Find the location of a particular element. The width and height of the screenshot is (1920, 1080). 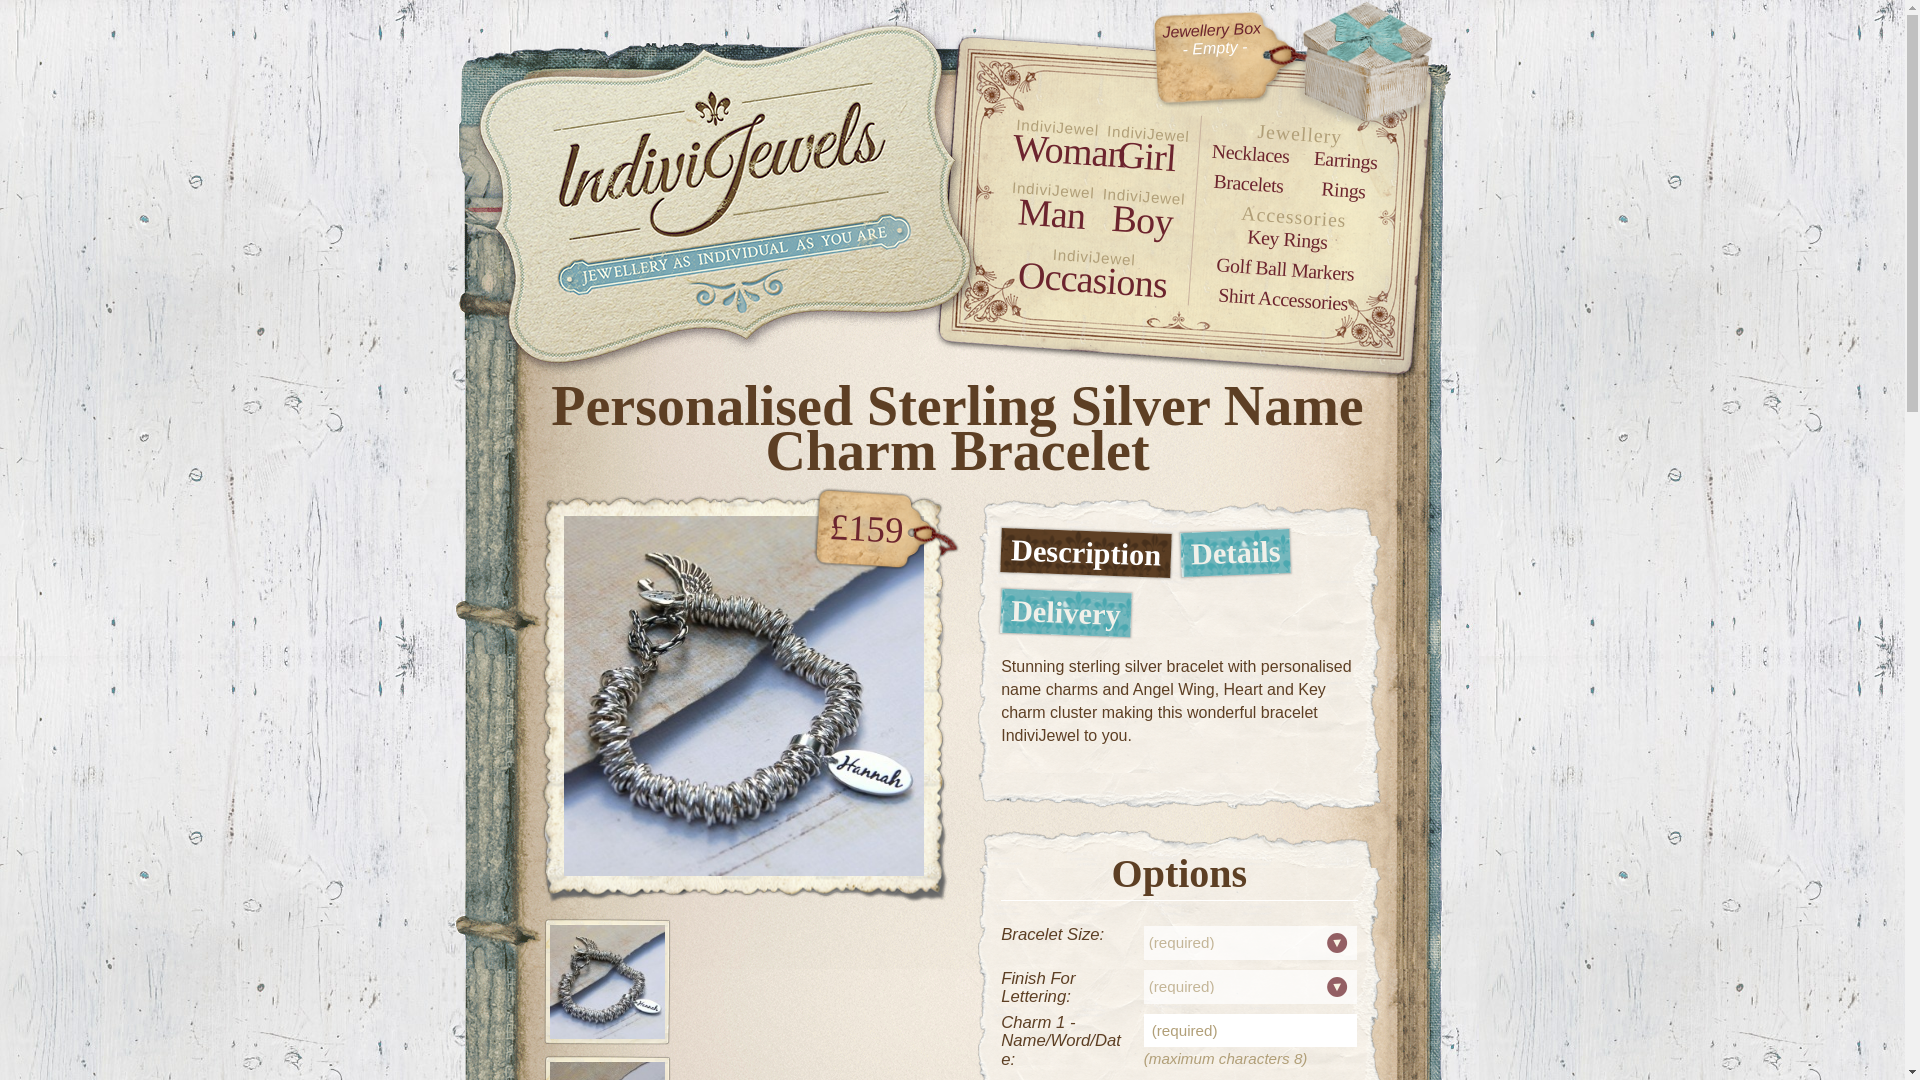

Man is located at coordinates (1050, 210).